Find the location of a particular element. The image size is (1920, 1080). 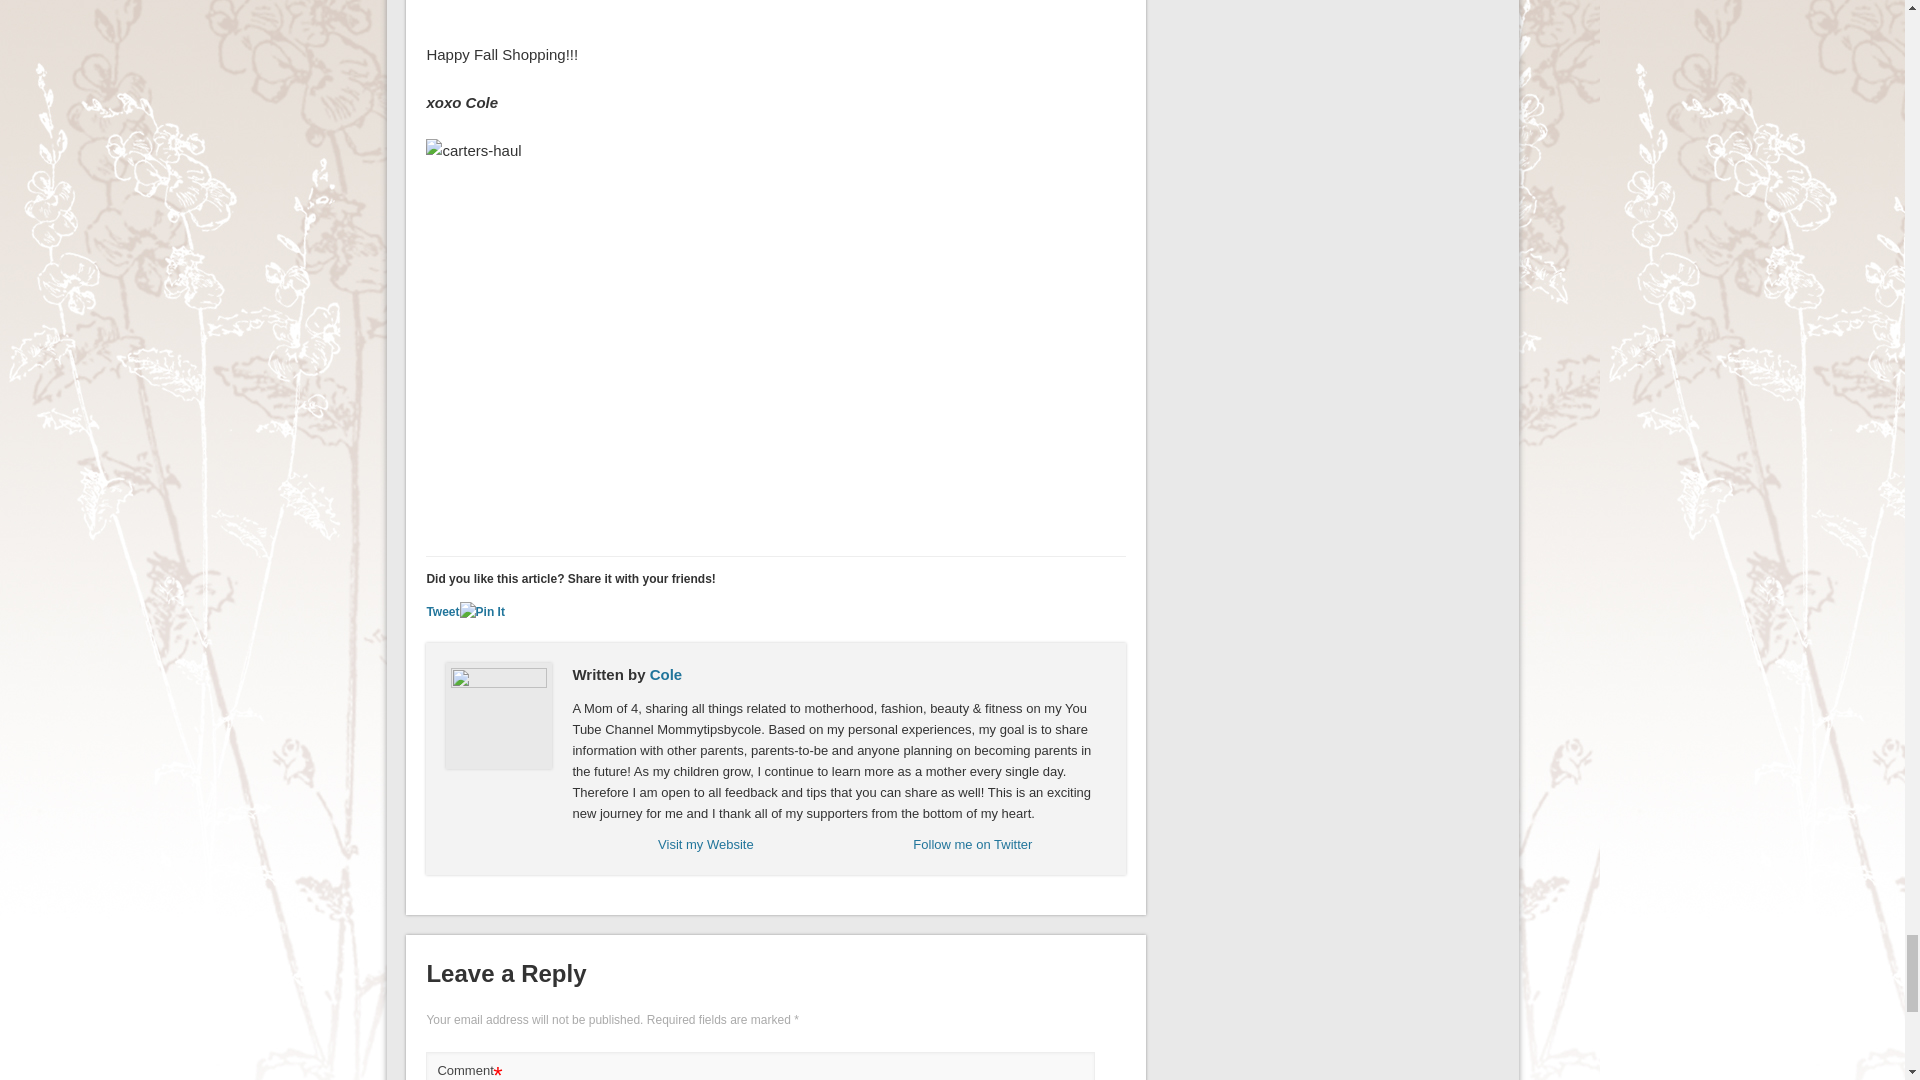

Pin It is located at coordinates (482, 612).